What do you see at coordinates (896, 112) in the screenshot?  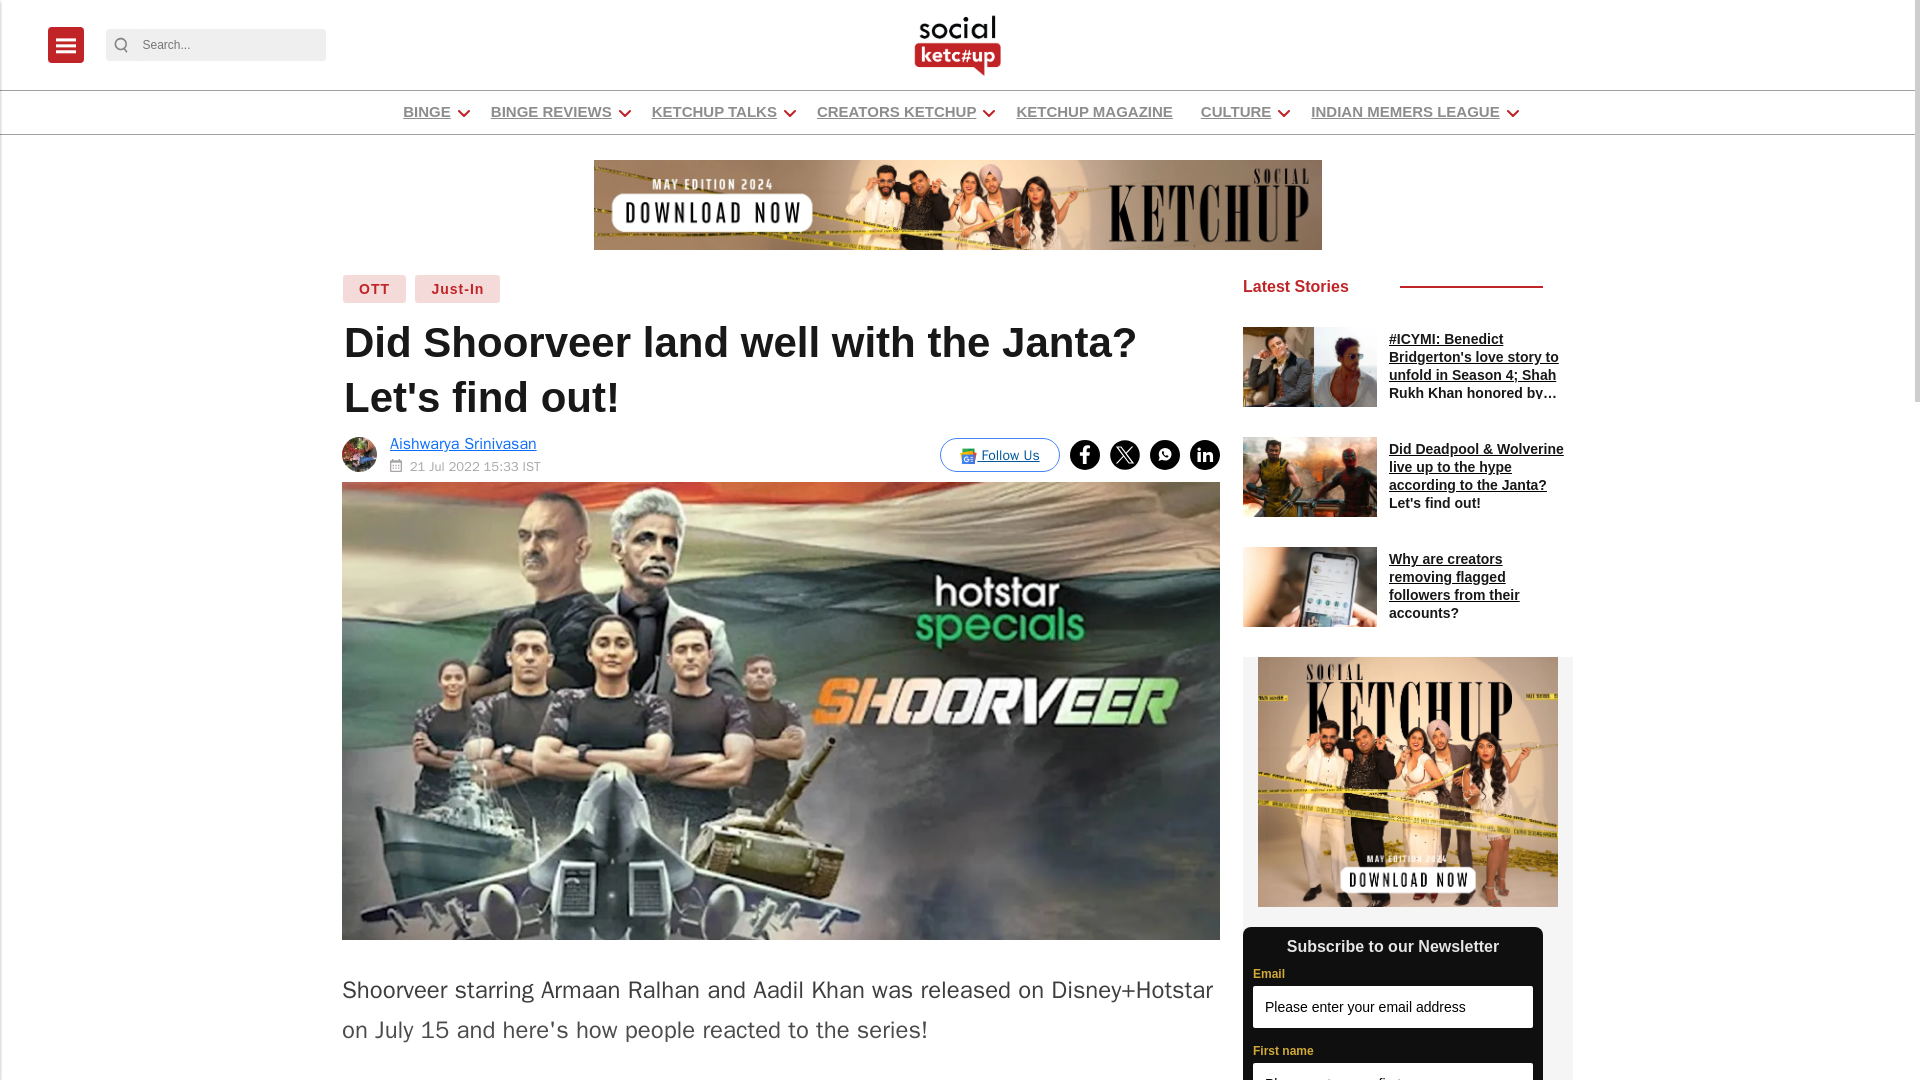 I see `CREATORS KETCHUP` at bounding box center [896, 112].